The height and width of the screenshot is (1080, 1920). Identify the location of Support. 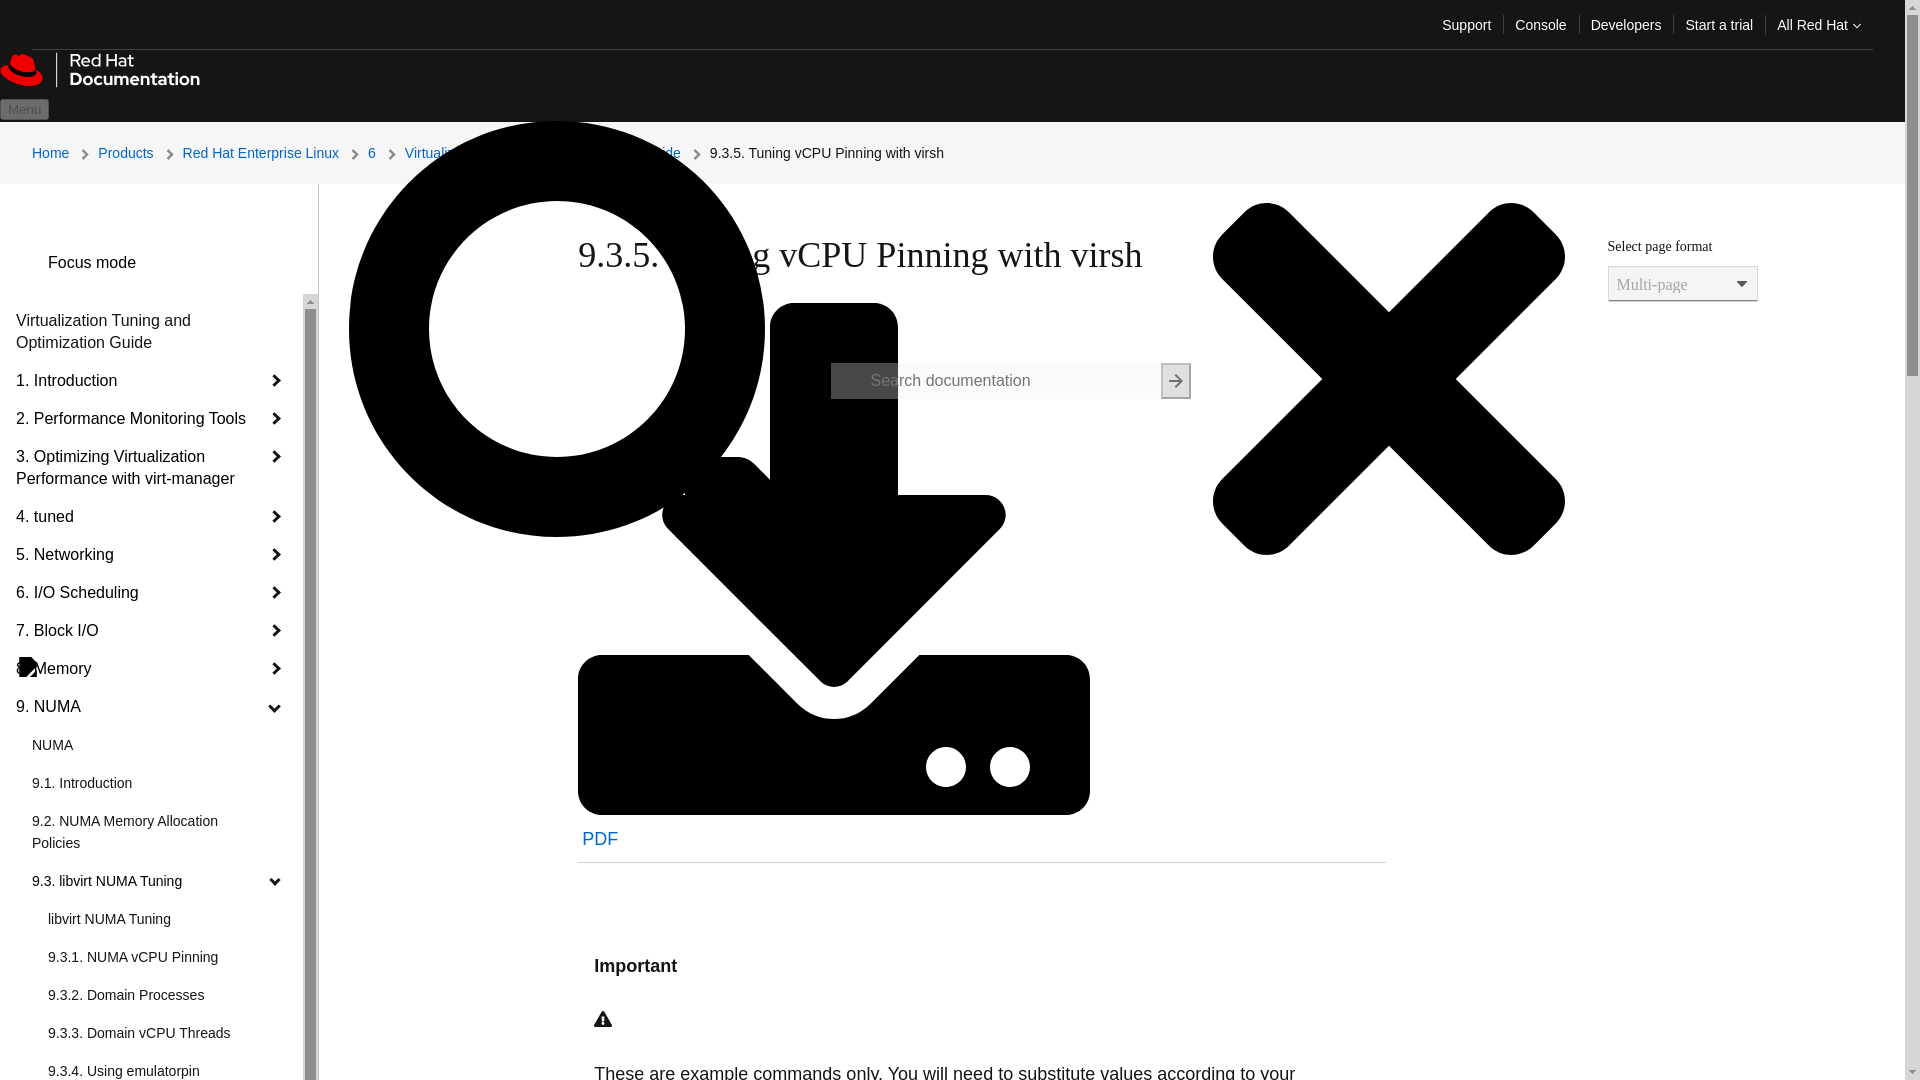
(1466, 24).